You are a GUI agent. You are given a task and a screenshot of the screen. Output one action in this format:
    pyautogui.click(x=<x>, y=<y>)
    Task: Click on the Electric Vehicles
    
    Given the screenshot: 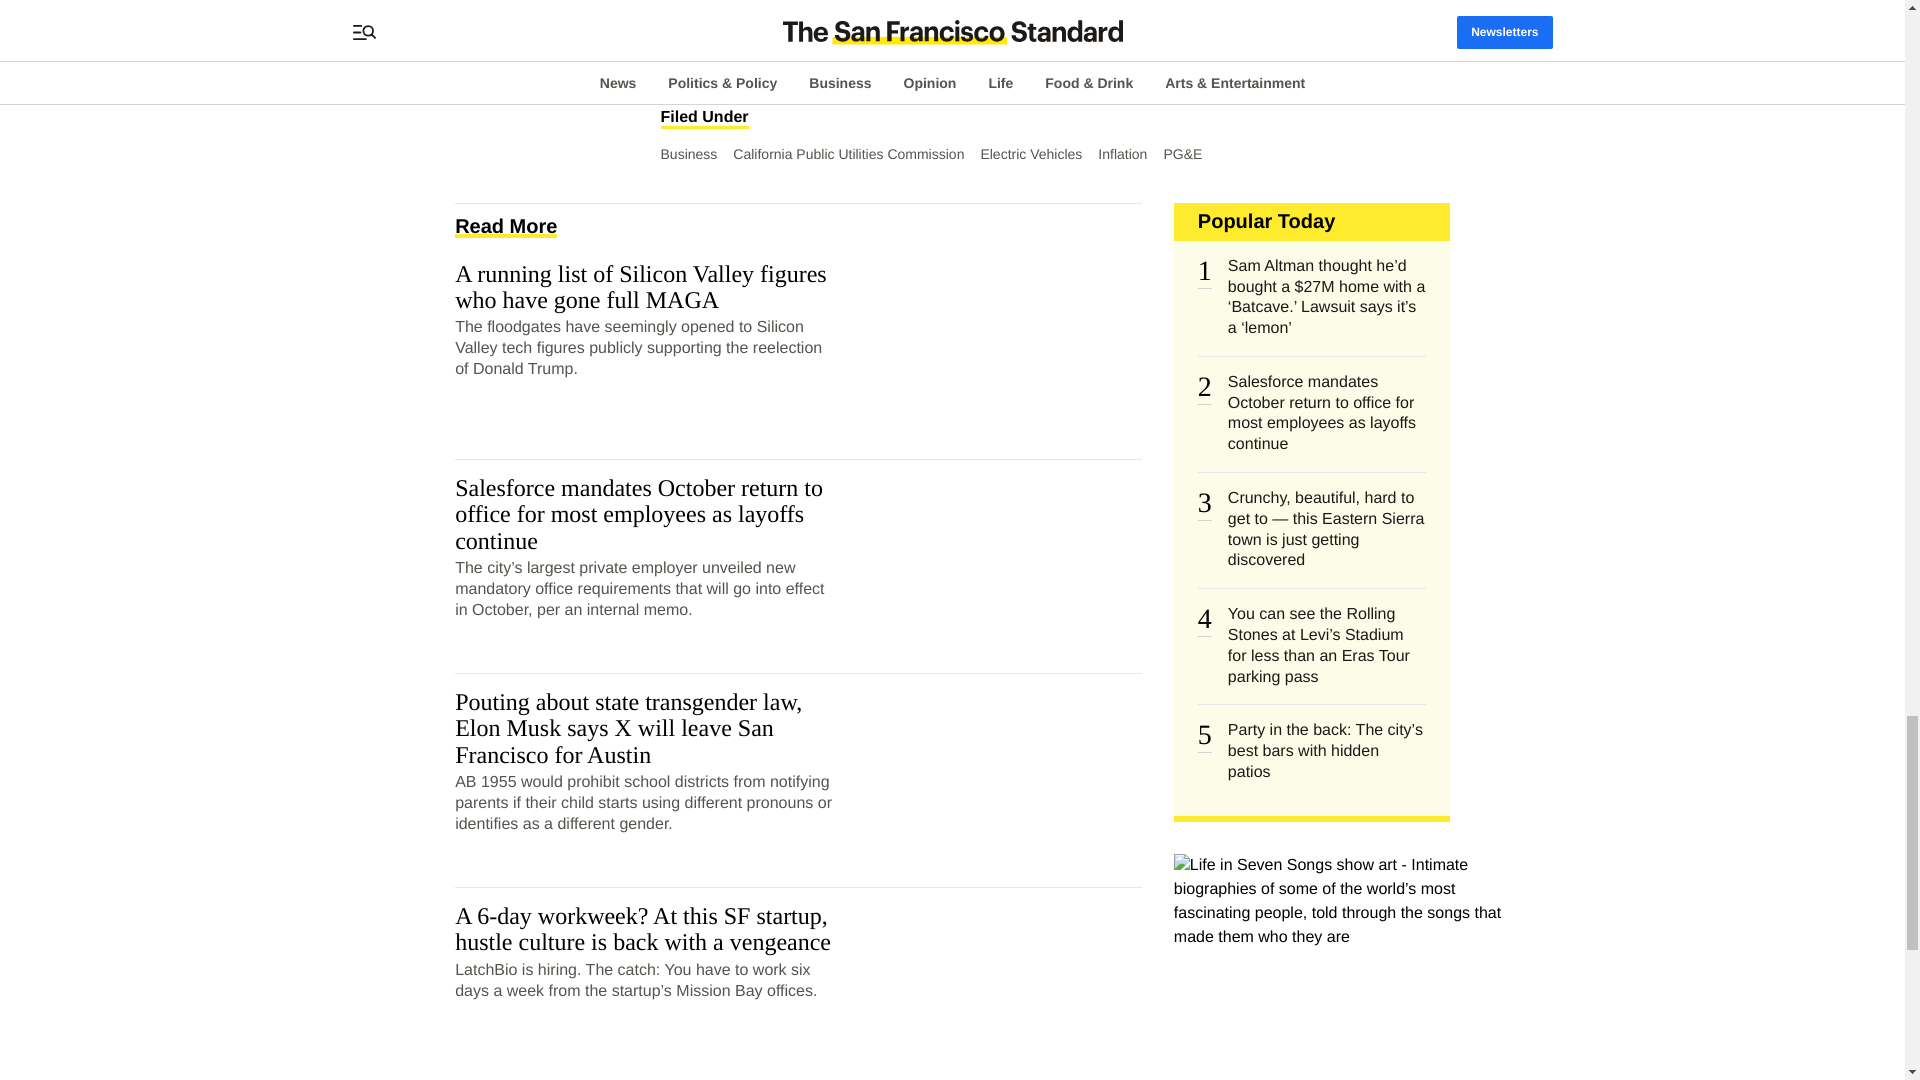 What is the action you would take?
    pyautogui.click(x=1030, y=154)
    